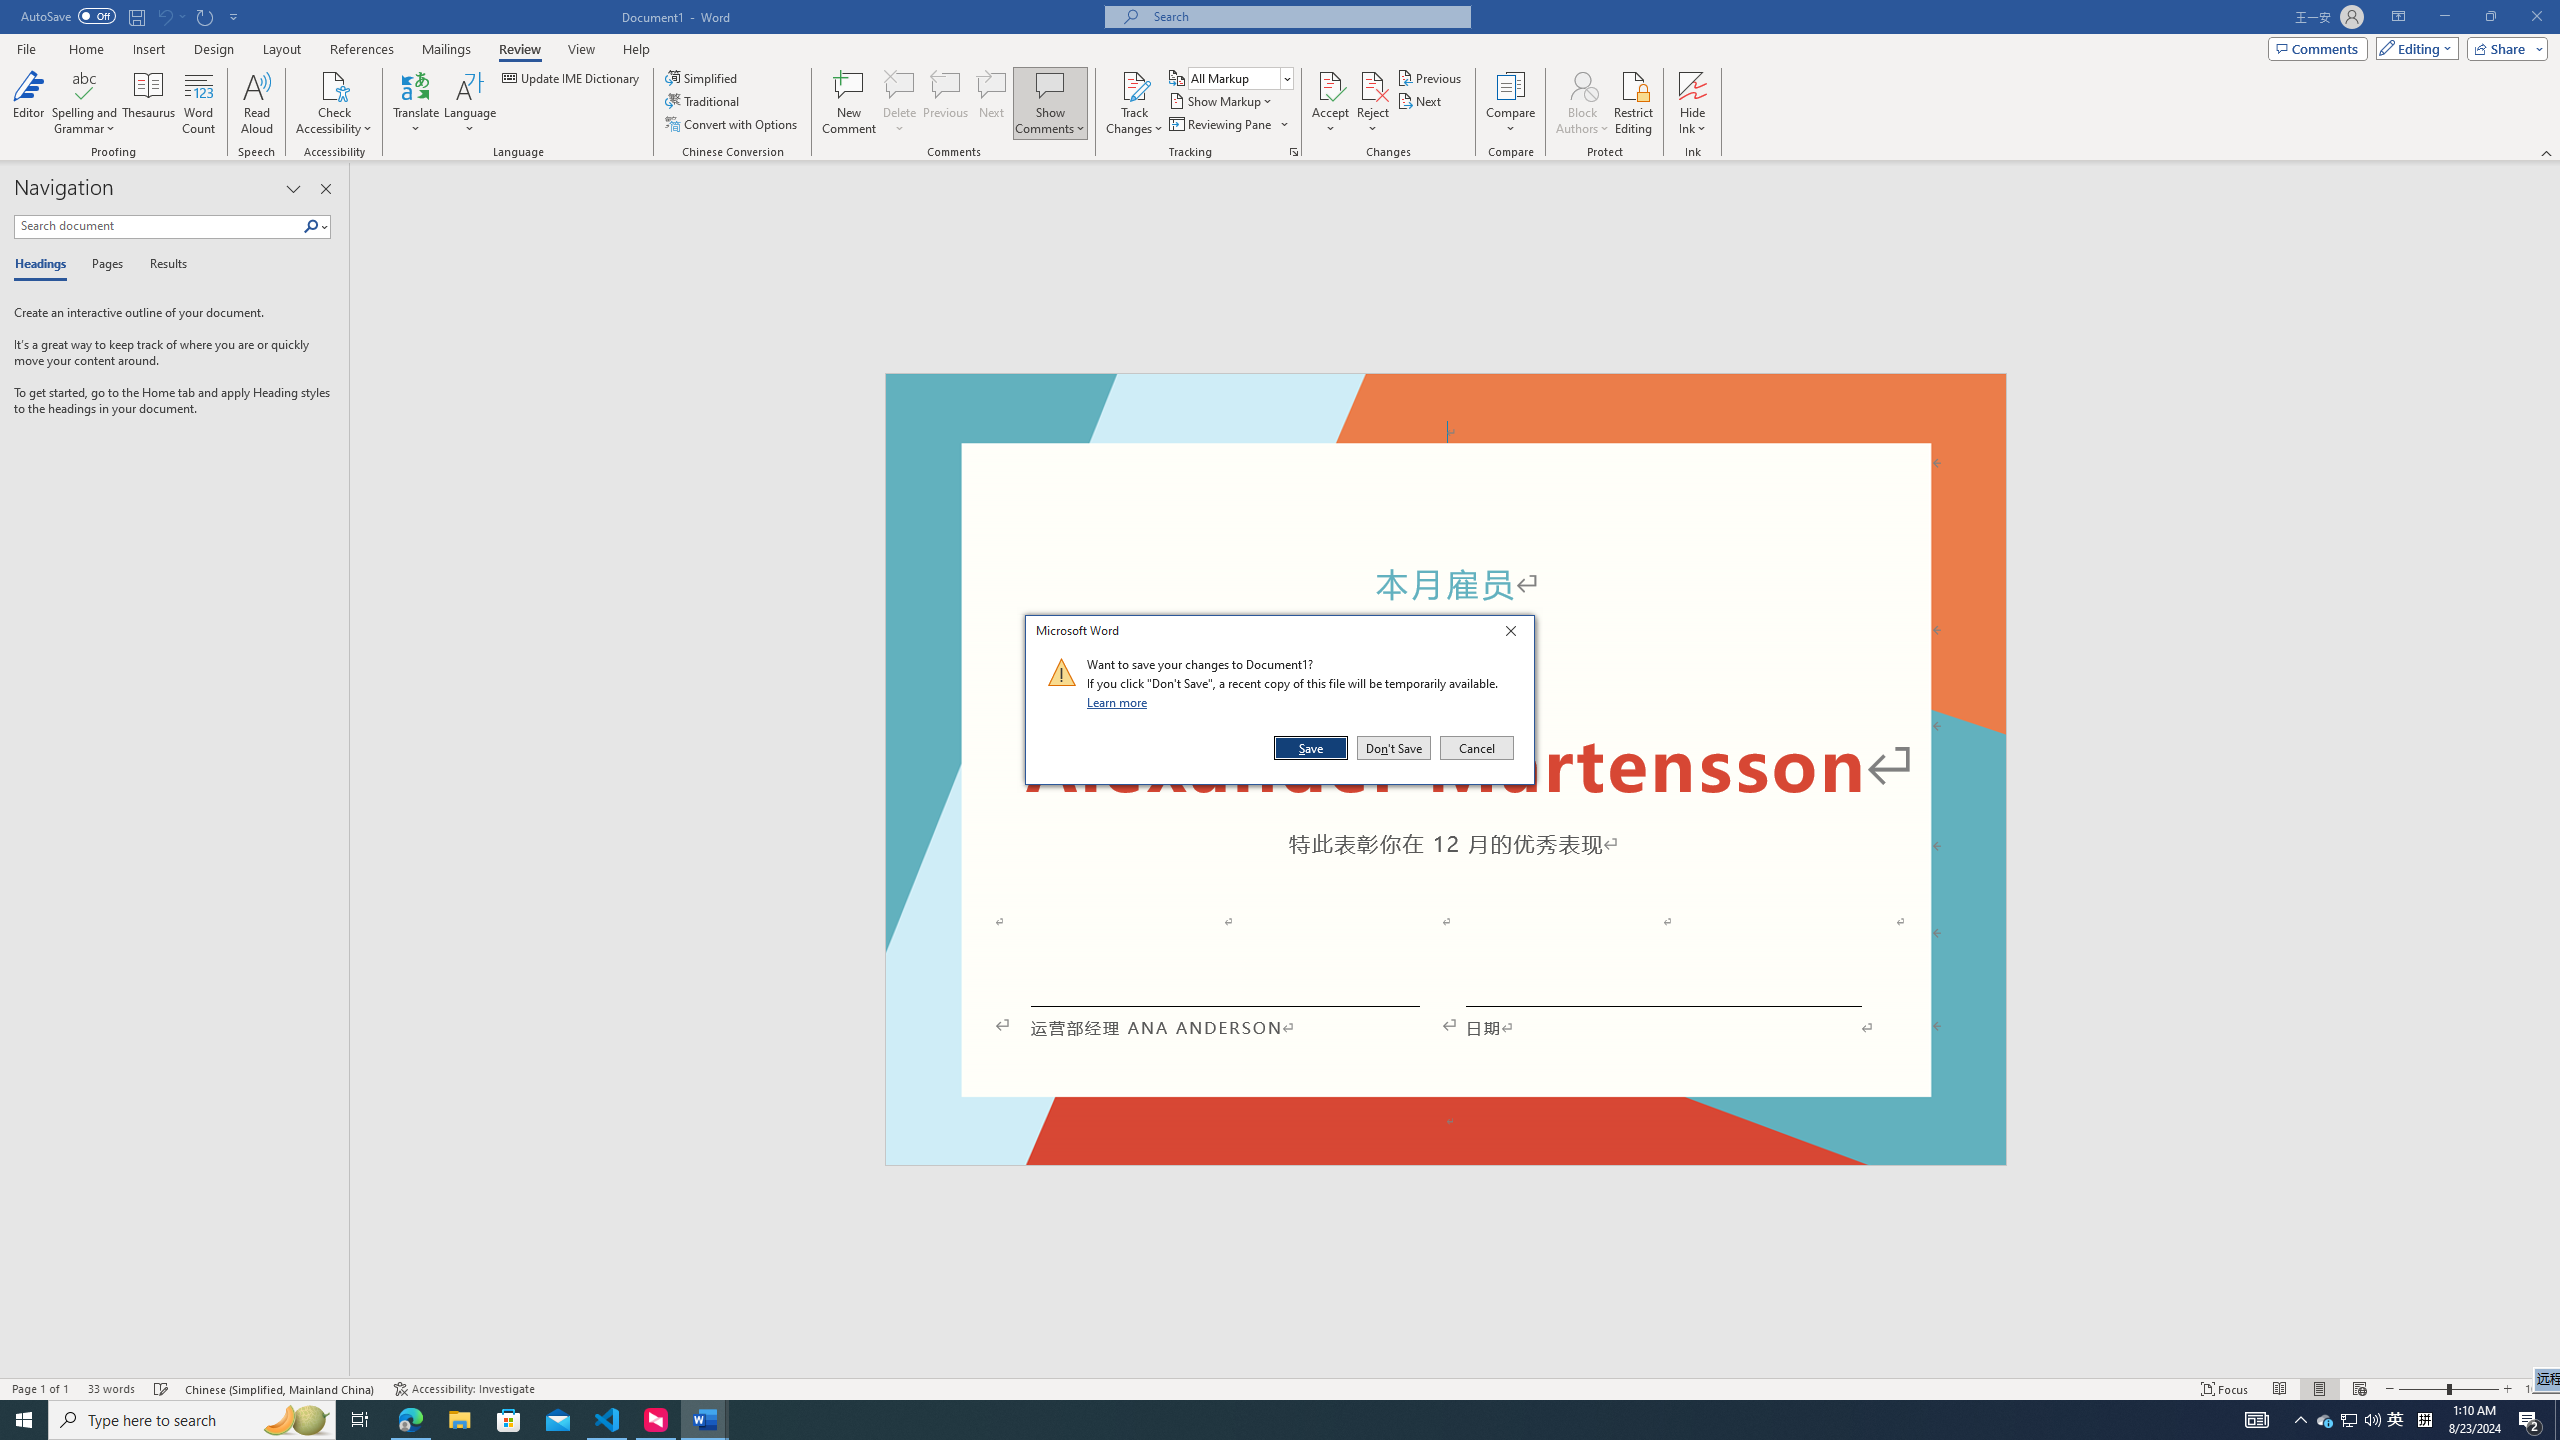 Image resolution: width=2560 pixels, height=1440 pixels. What do you see at coordinates (1280, 1388) in the screenshot?
I see `Class: MsoCommandBar` at bounding box center [1280, 1388].